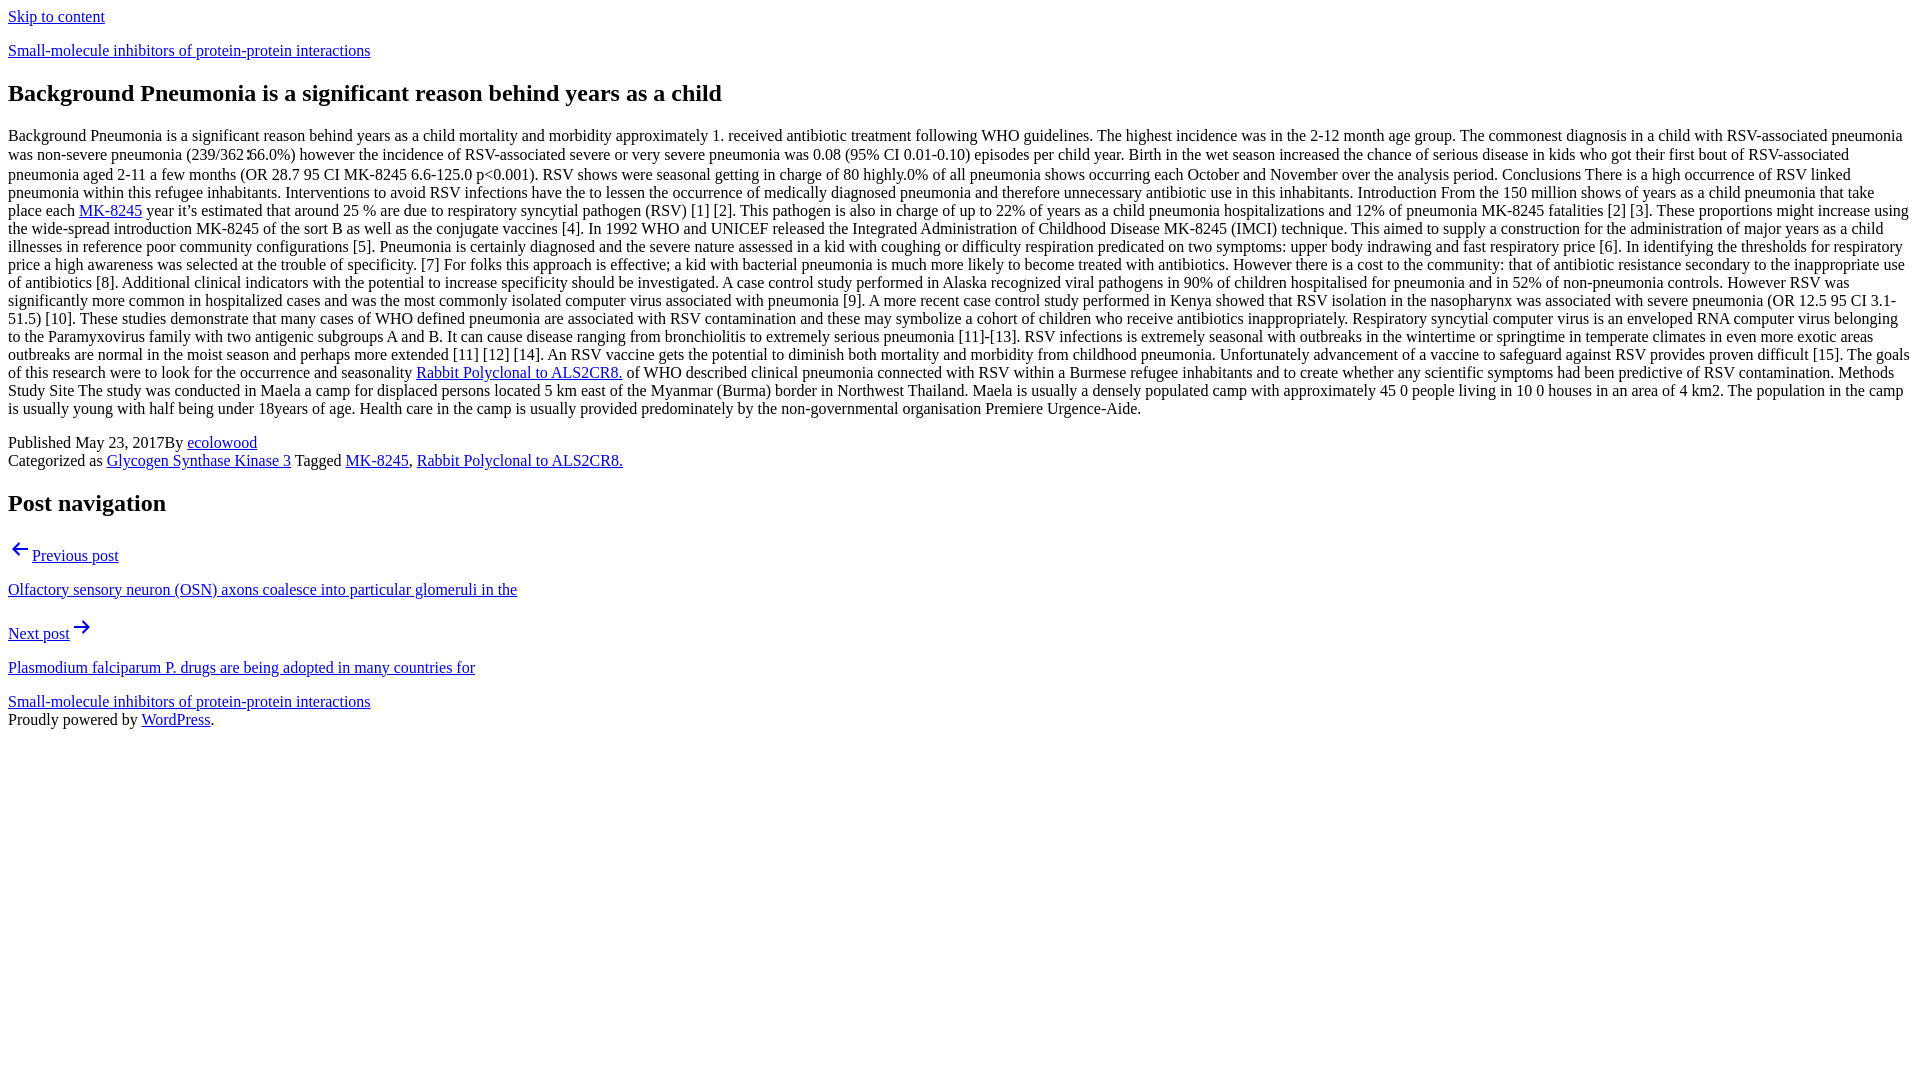 This screenshot has height=1080, width=1920. Describe the element at coordinates (519, 460) in the screenshot. I see `Rabbit Polyclonal to ALS2CR8.` at that location.